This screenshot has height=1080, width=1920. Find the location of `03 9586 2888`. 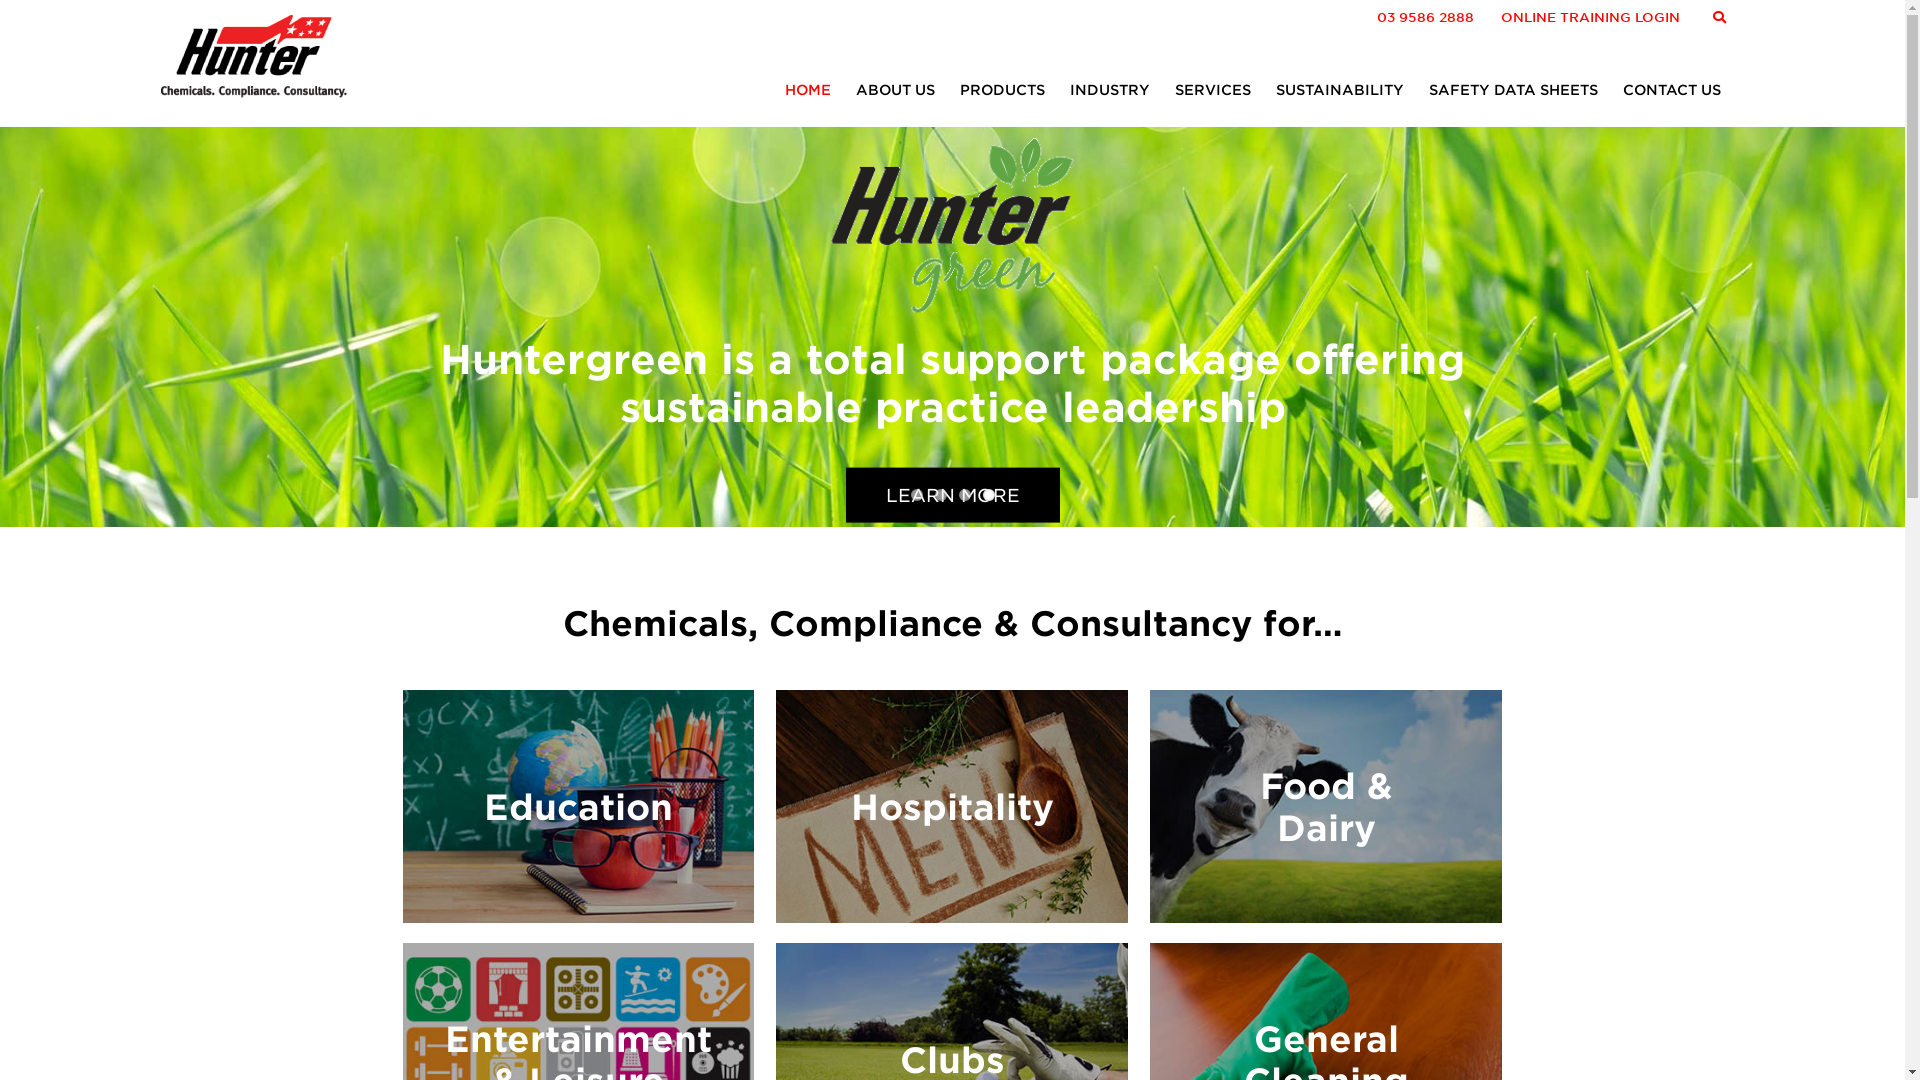

03 9586 2888 is located at coordinates (1426, 18).